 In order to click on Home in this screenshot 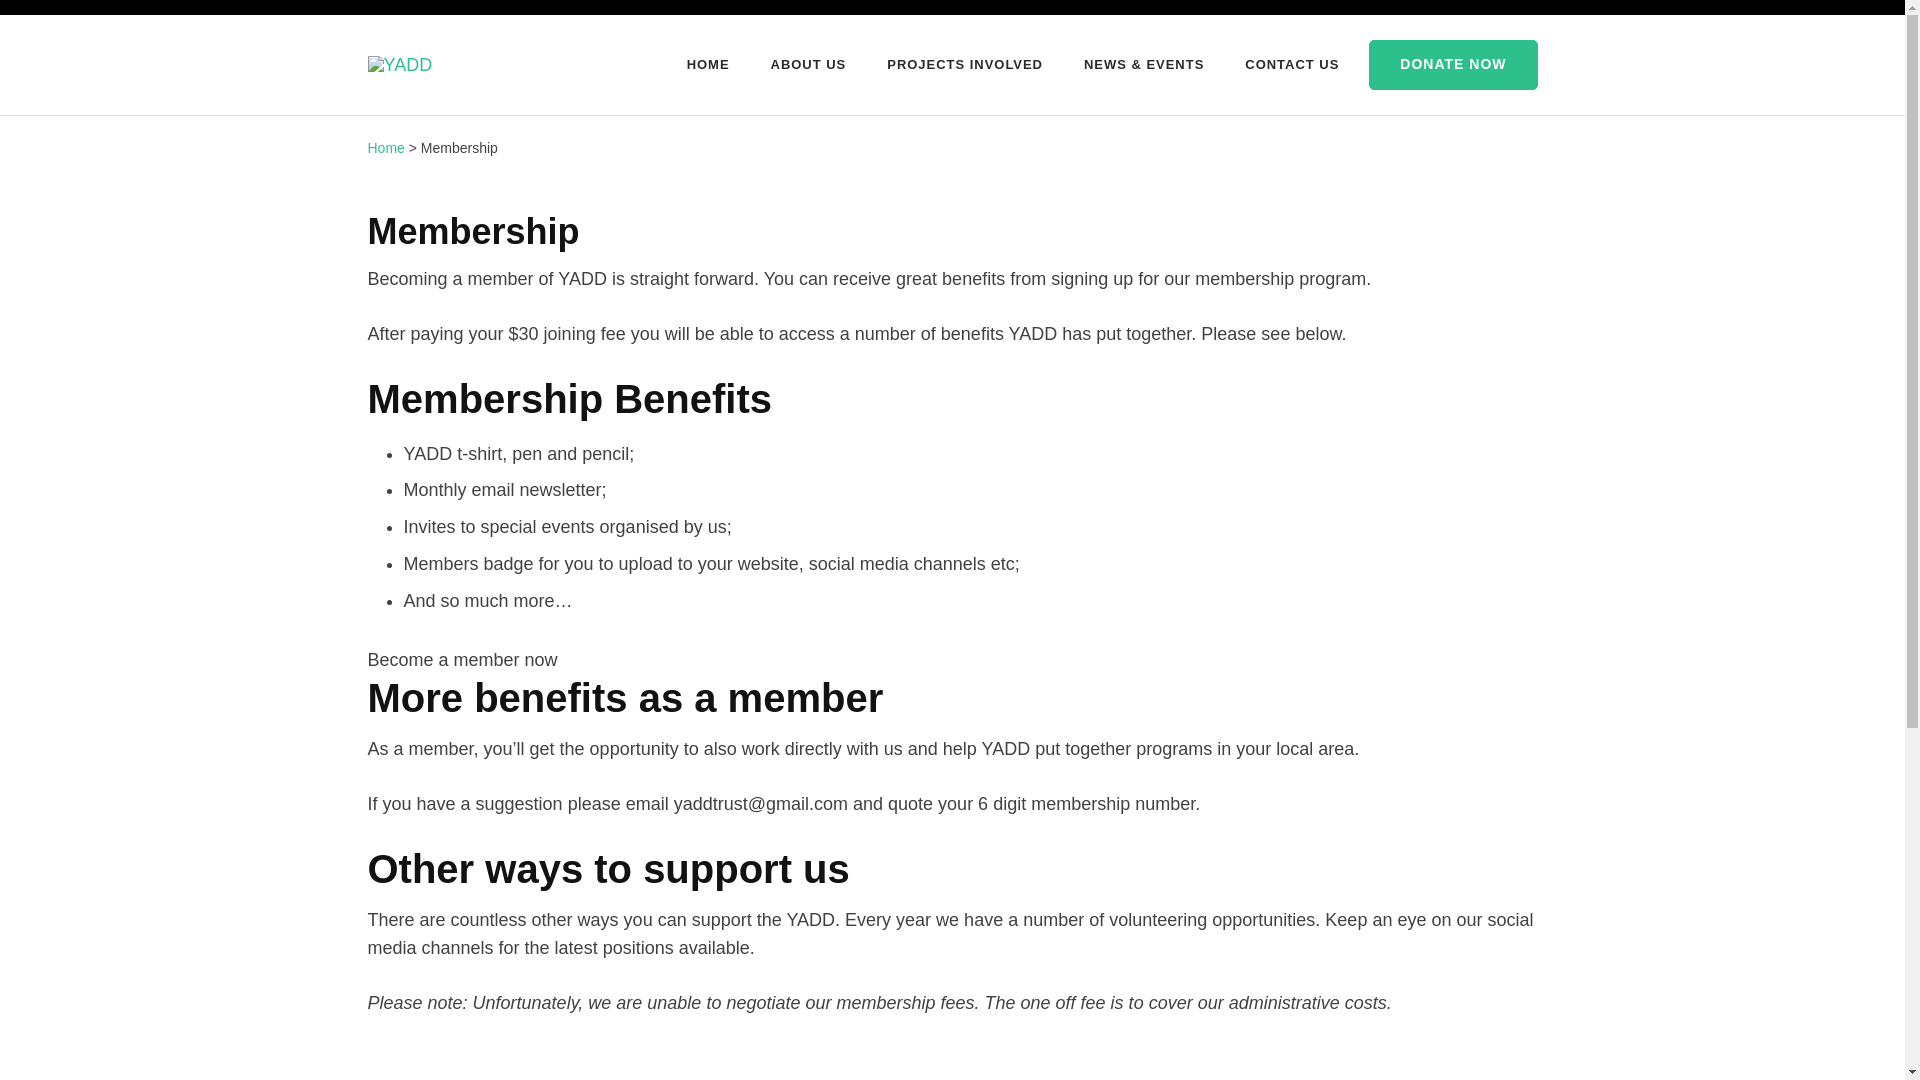, I will do `click(386, 148)`.